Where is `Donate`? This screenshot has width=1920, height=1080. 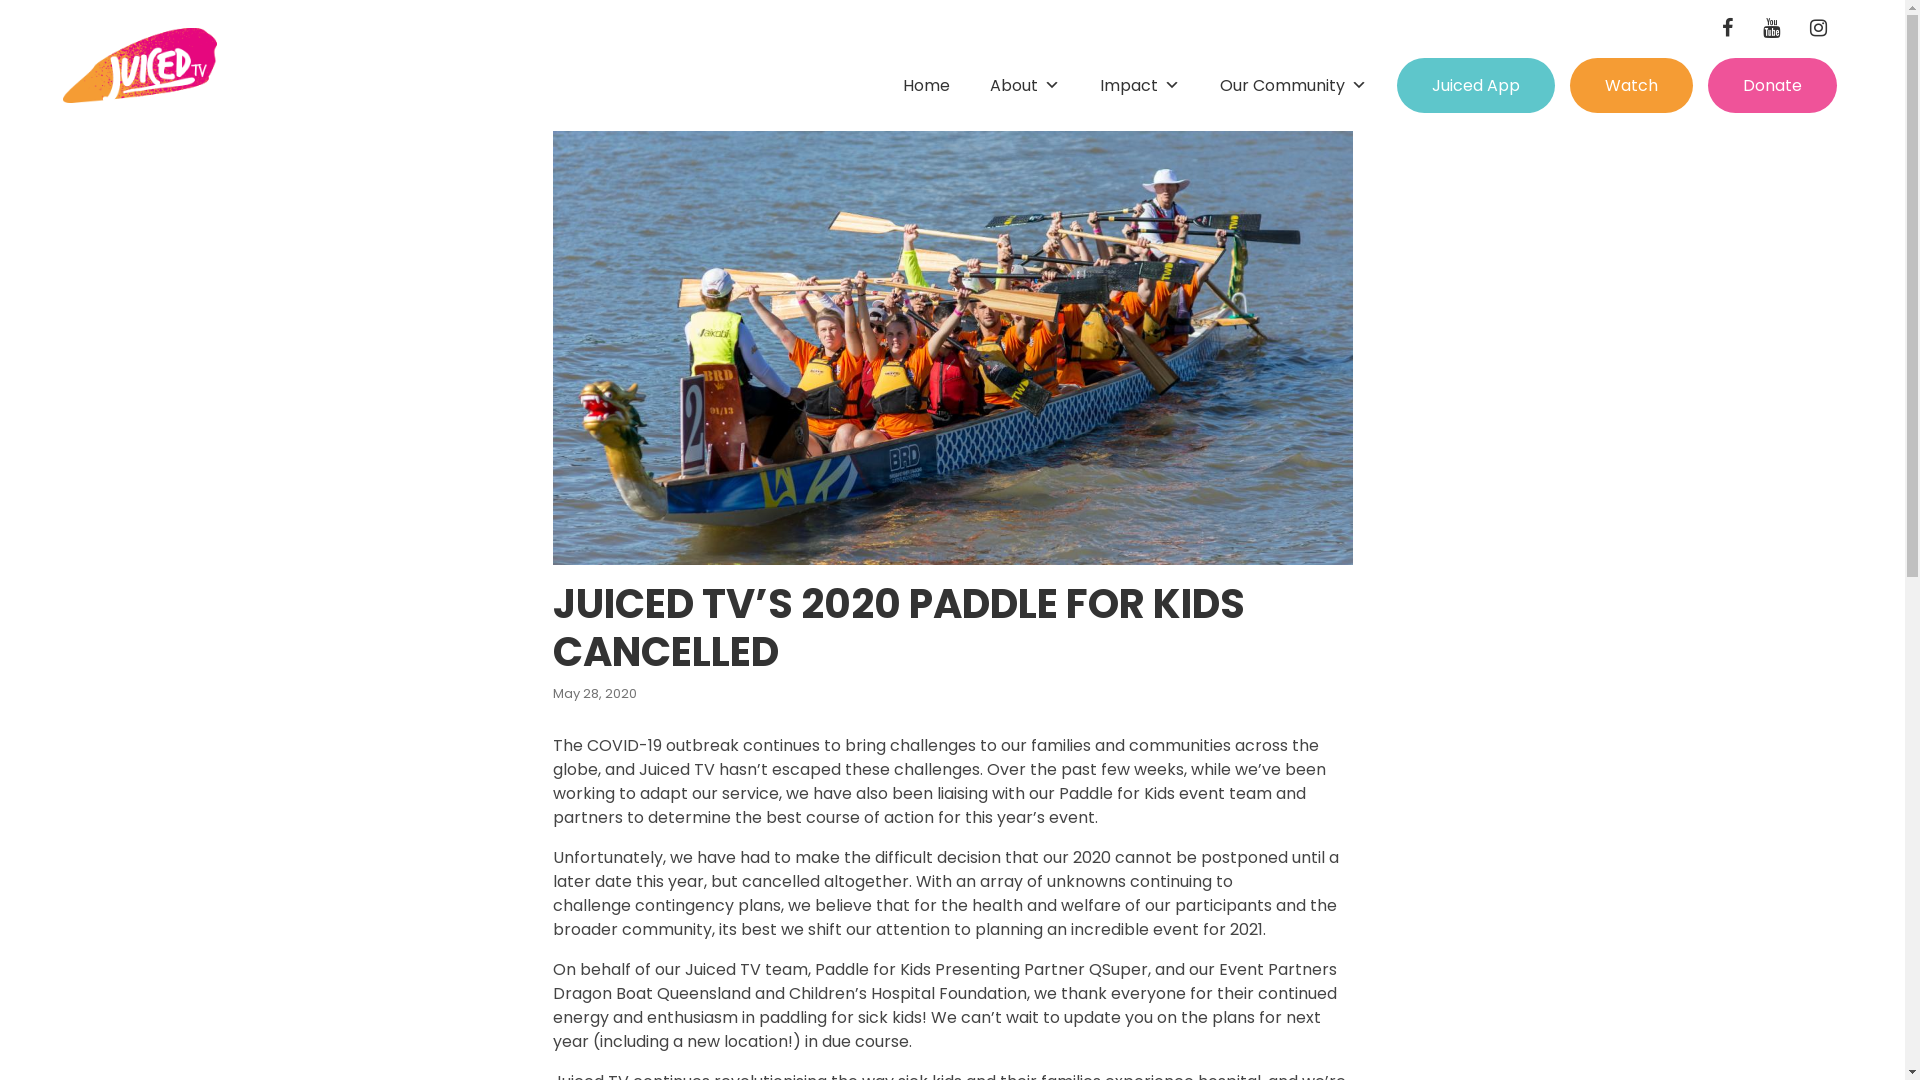
Donate is located at coordinates (1772, 86).